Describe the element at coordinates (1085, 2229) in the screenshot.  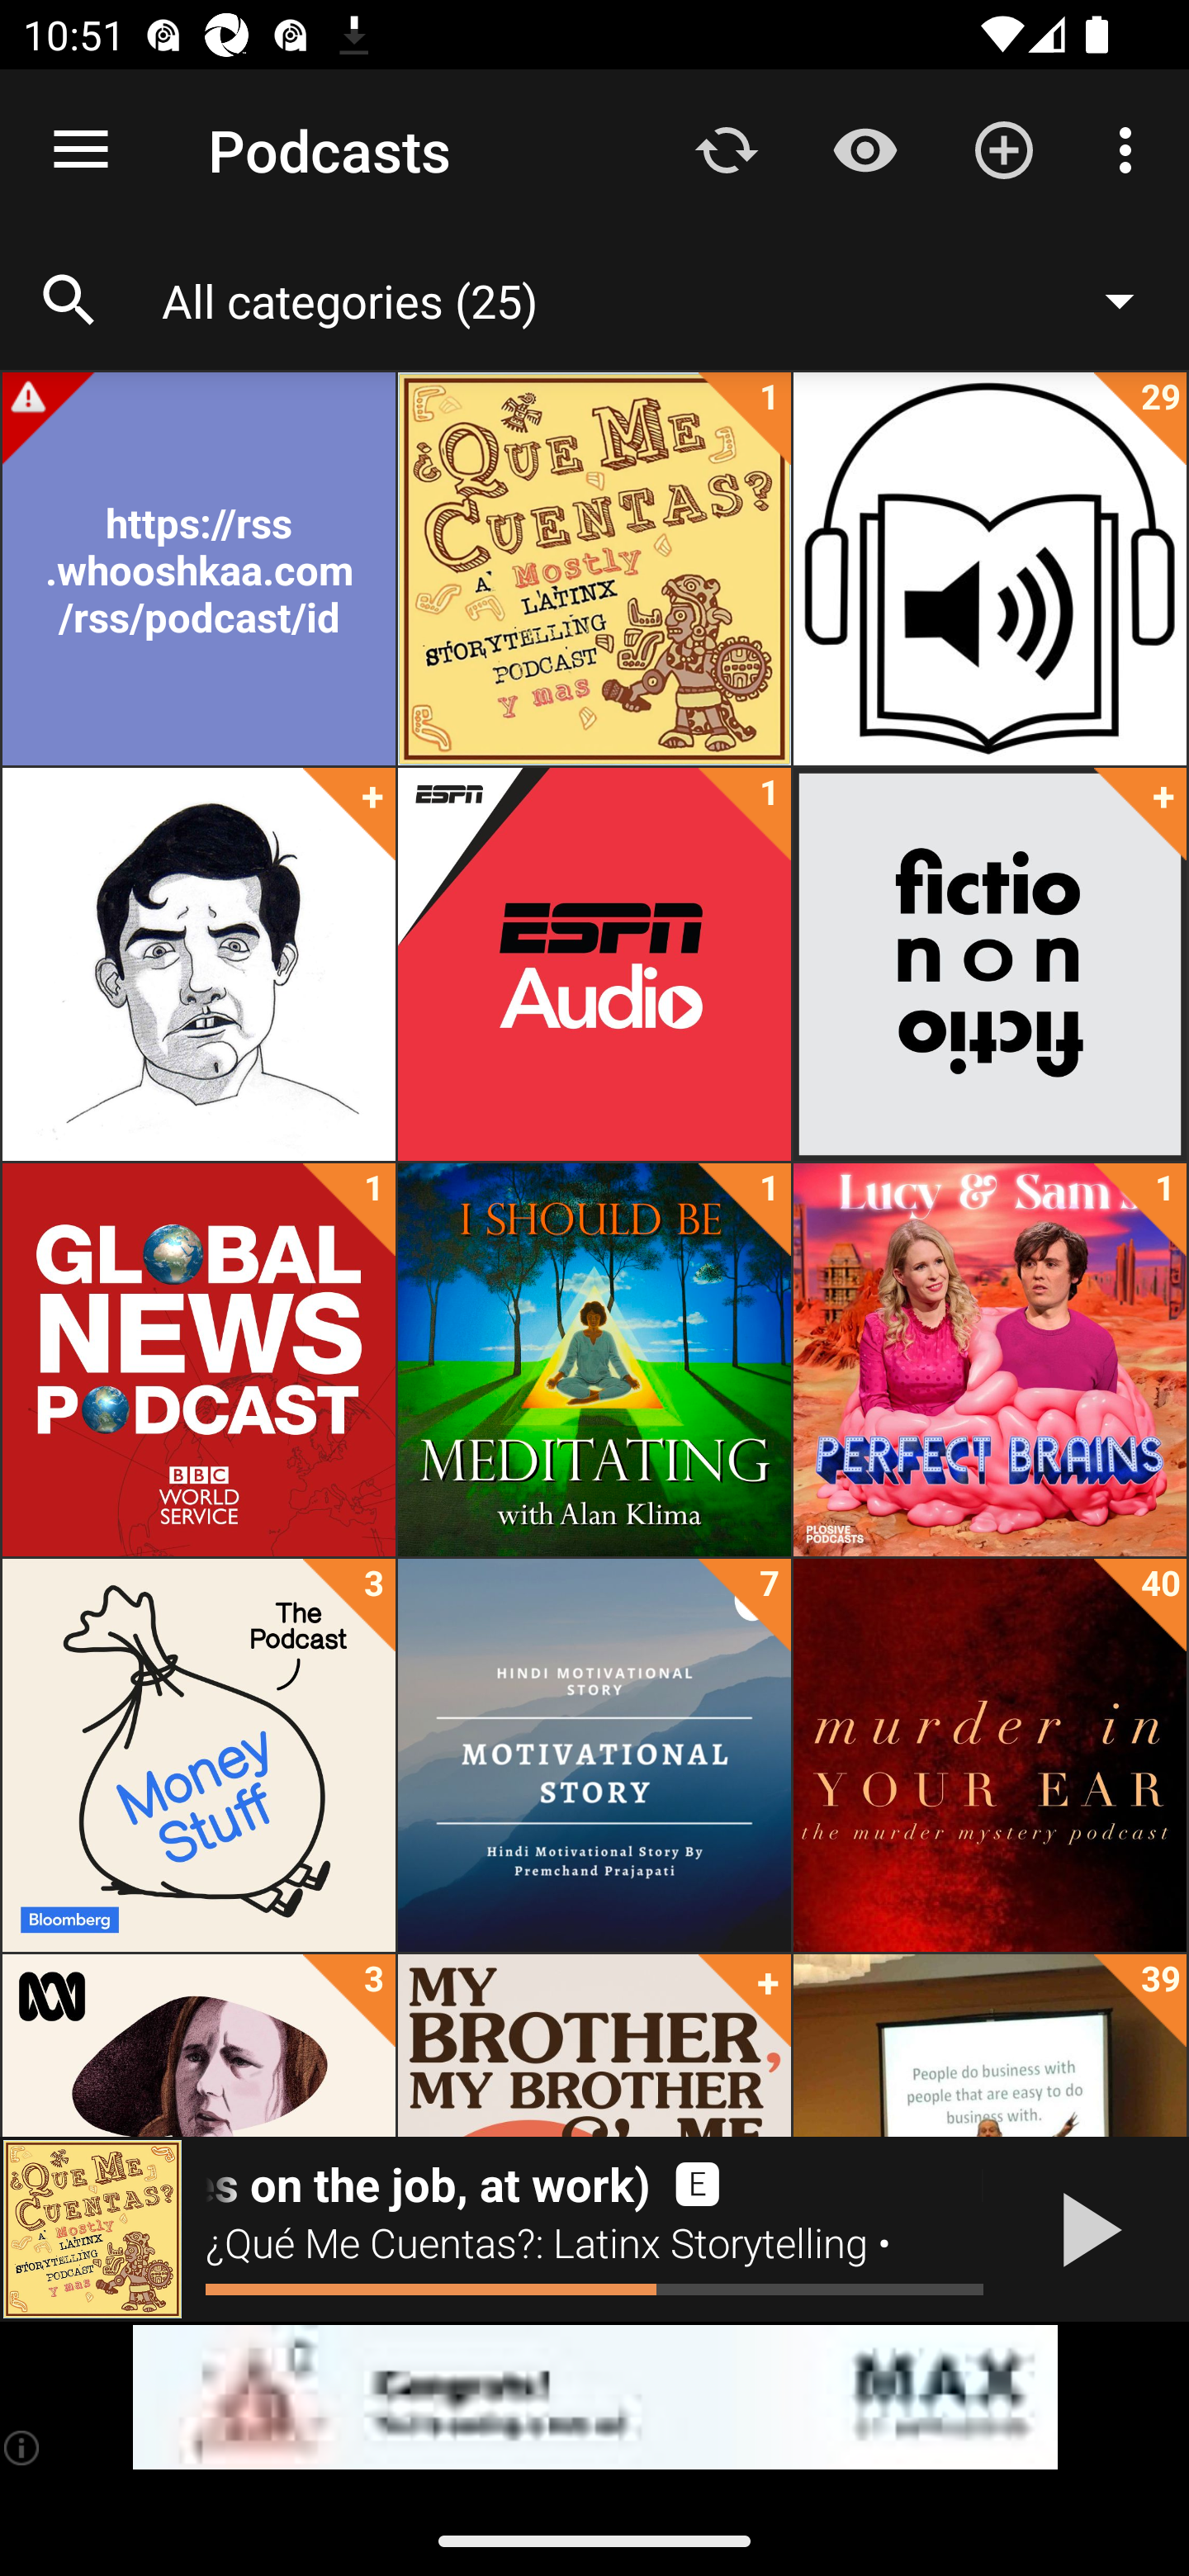
I see `Play / Pause` at that location.